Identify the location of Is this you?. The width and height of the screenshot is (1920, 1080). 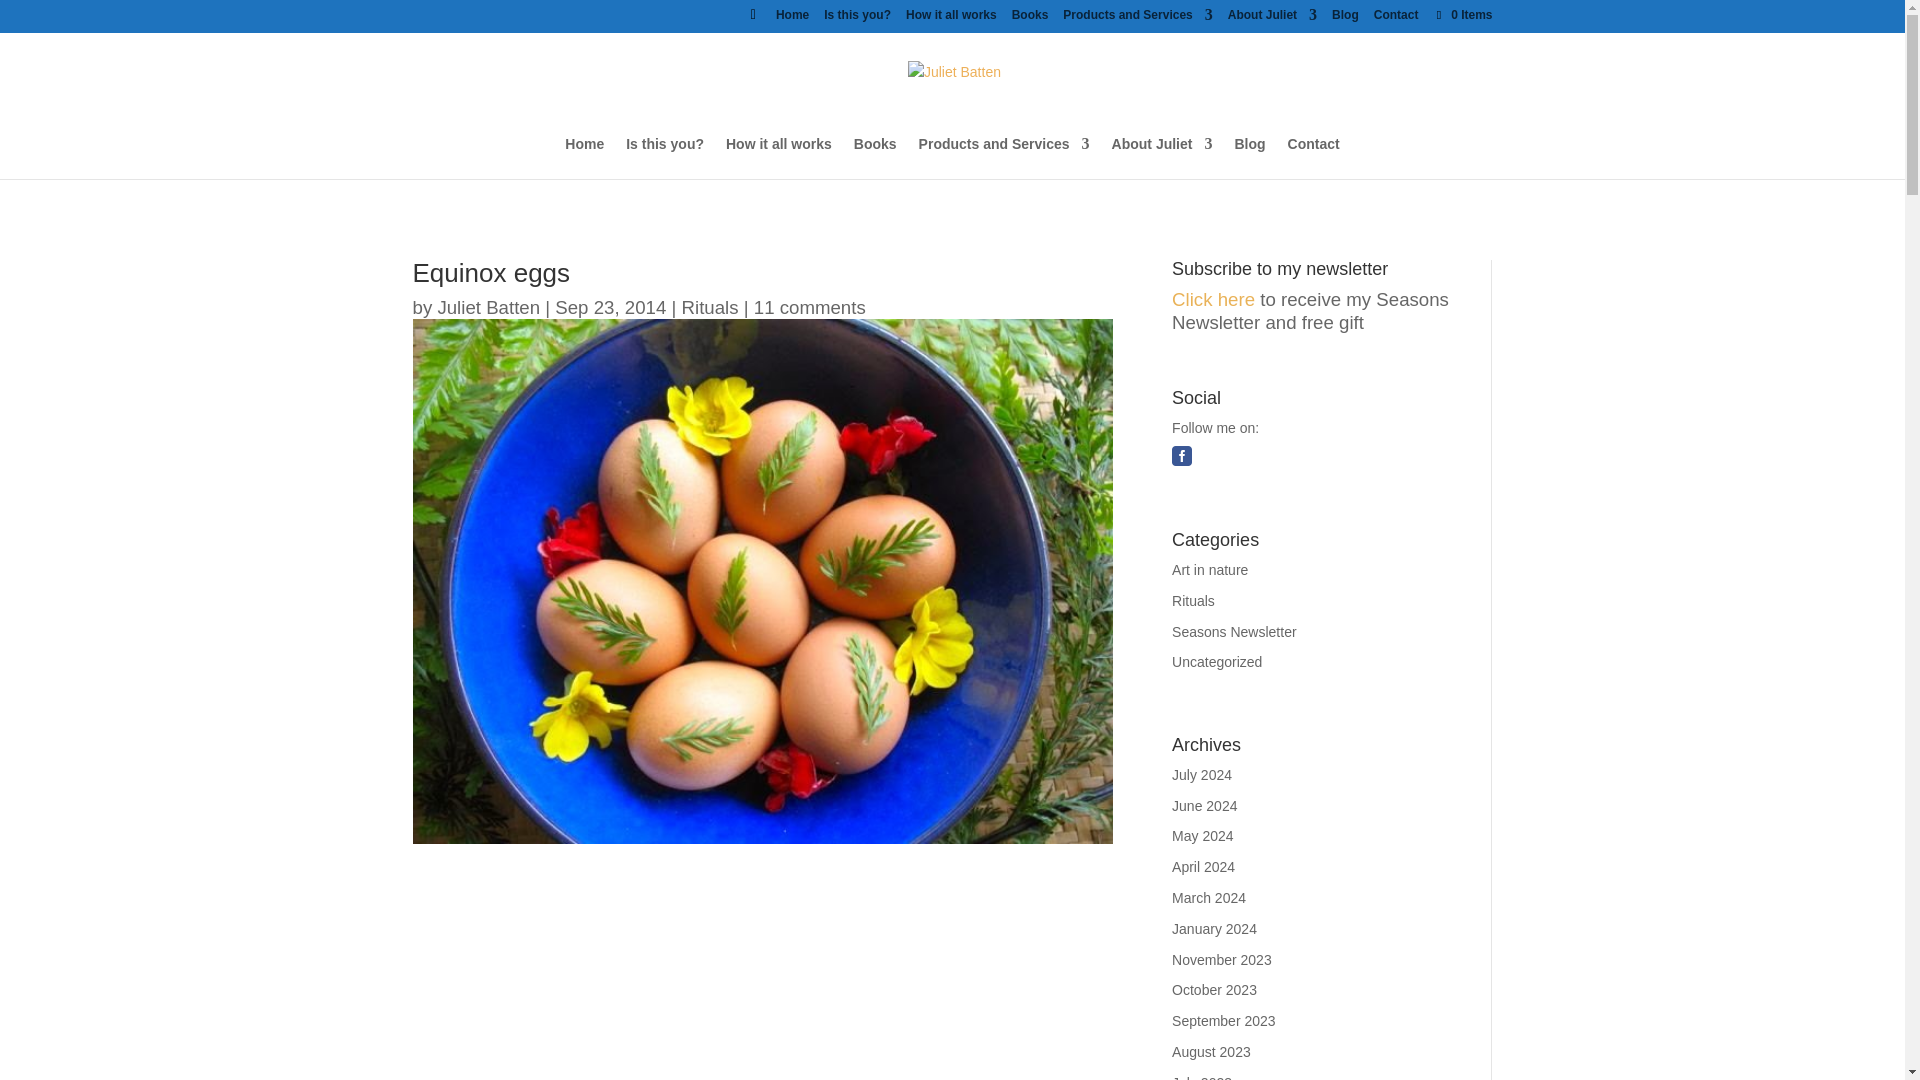
(856, 19).